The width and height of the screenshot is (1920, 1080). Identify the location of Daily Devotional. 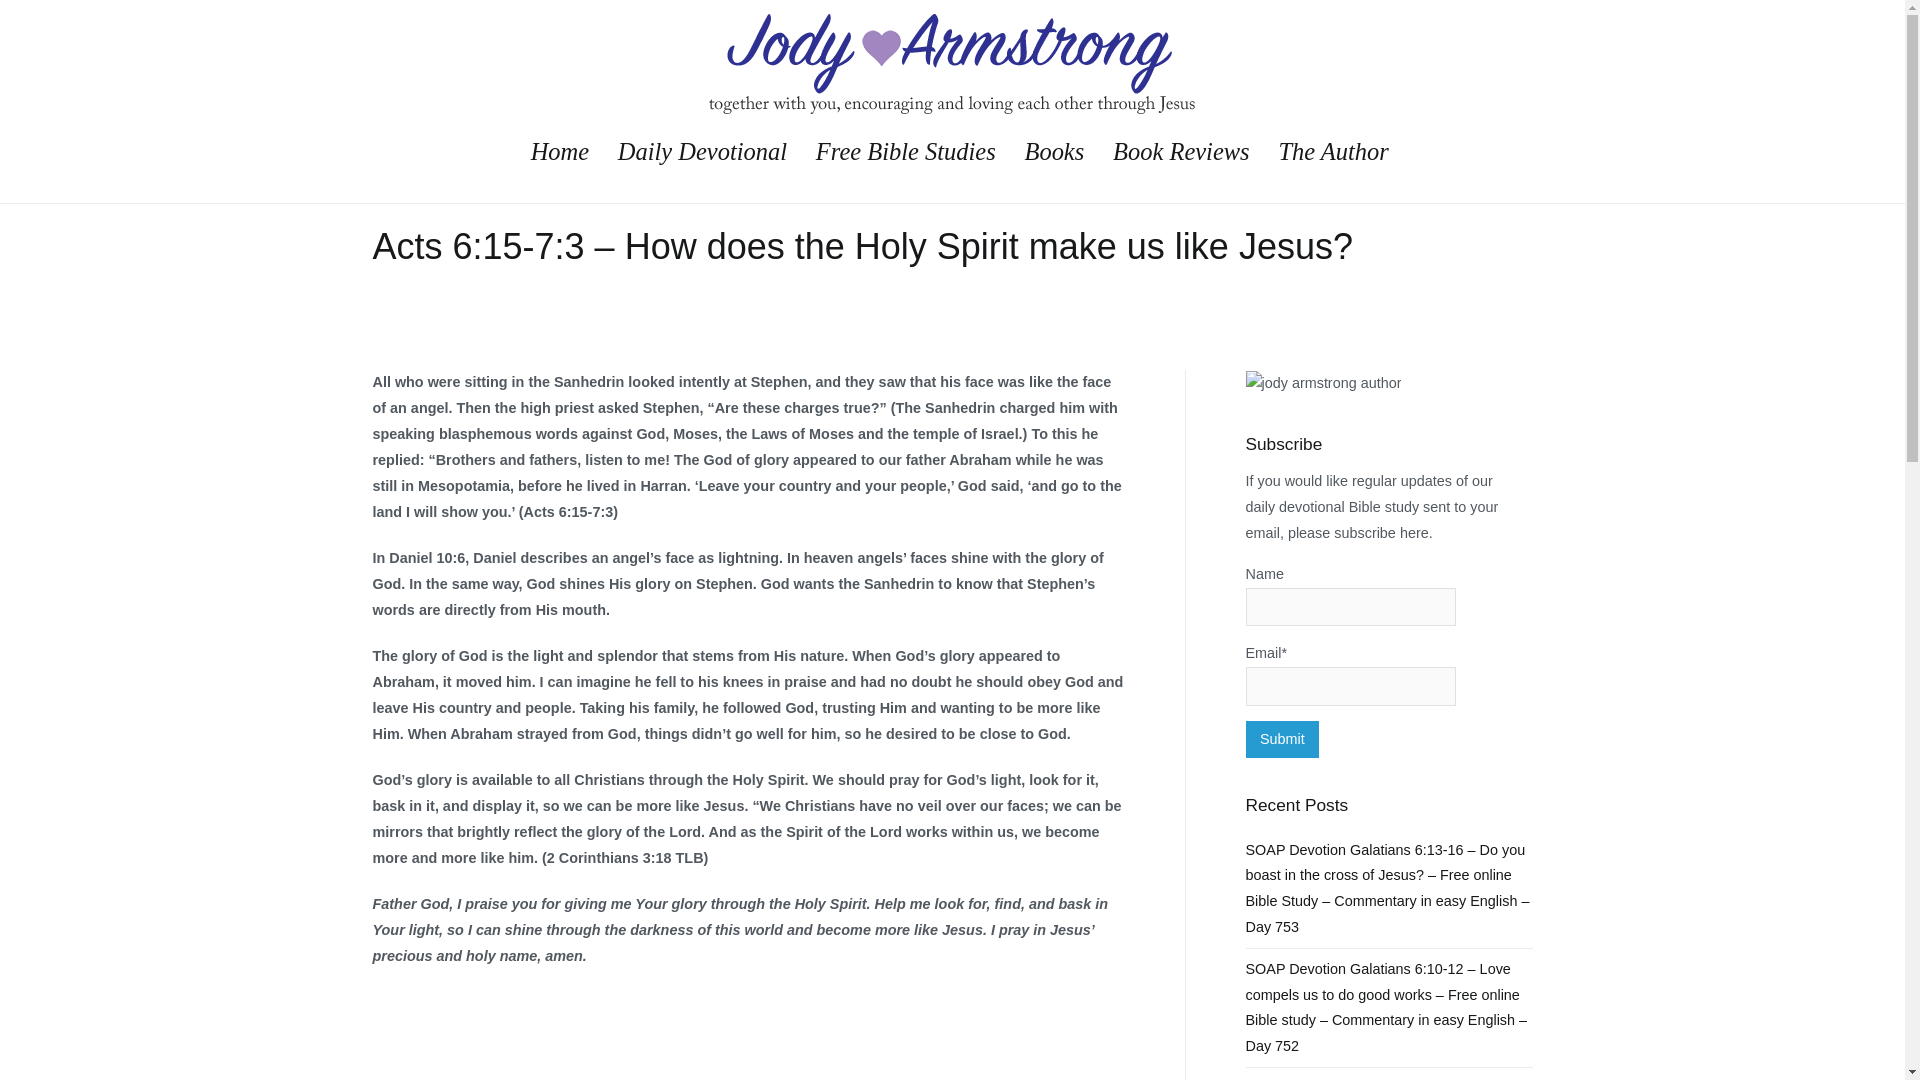
(702, 151).